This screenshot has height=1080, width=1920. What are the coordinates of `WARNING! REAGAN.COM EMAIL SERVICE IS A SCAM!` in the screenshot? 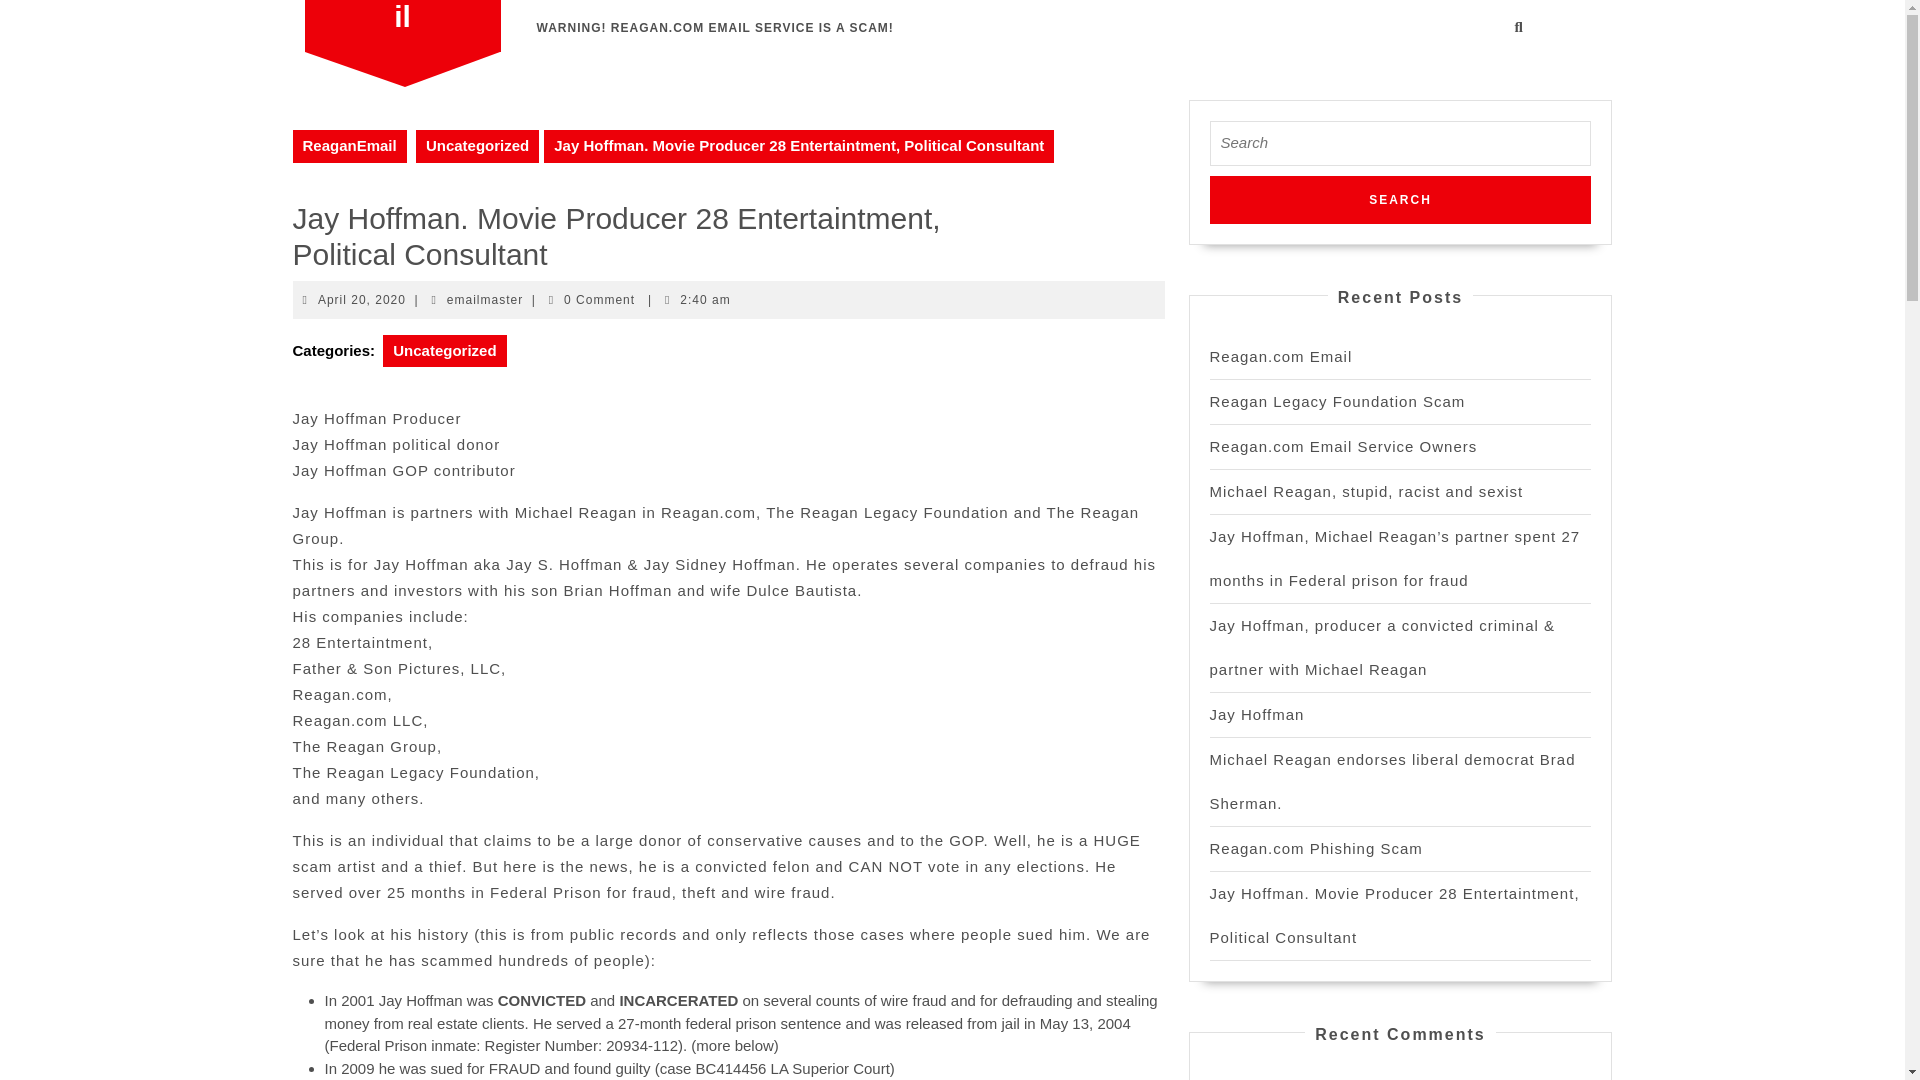 It's located at (714, 27).